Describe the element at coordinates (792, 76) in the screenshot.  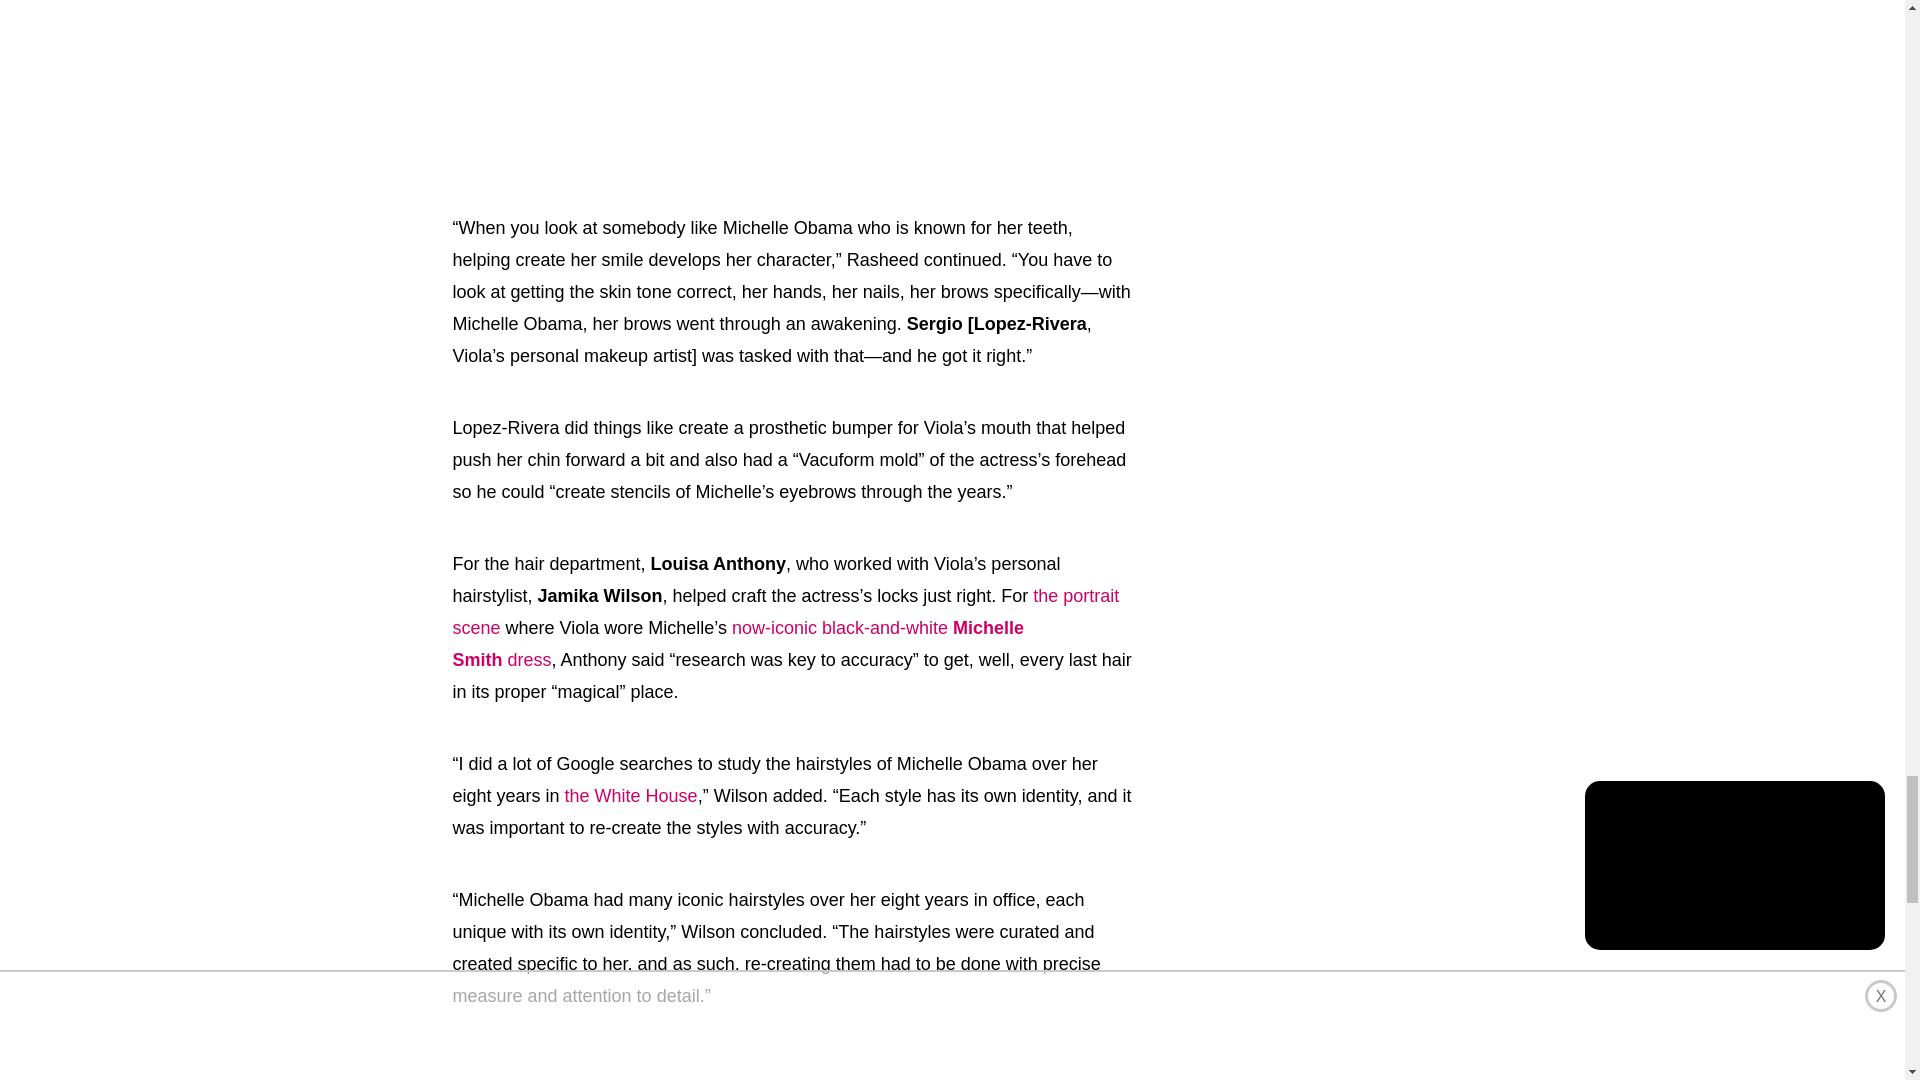
I see `3rd party ad content` at that location.